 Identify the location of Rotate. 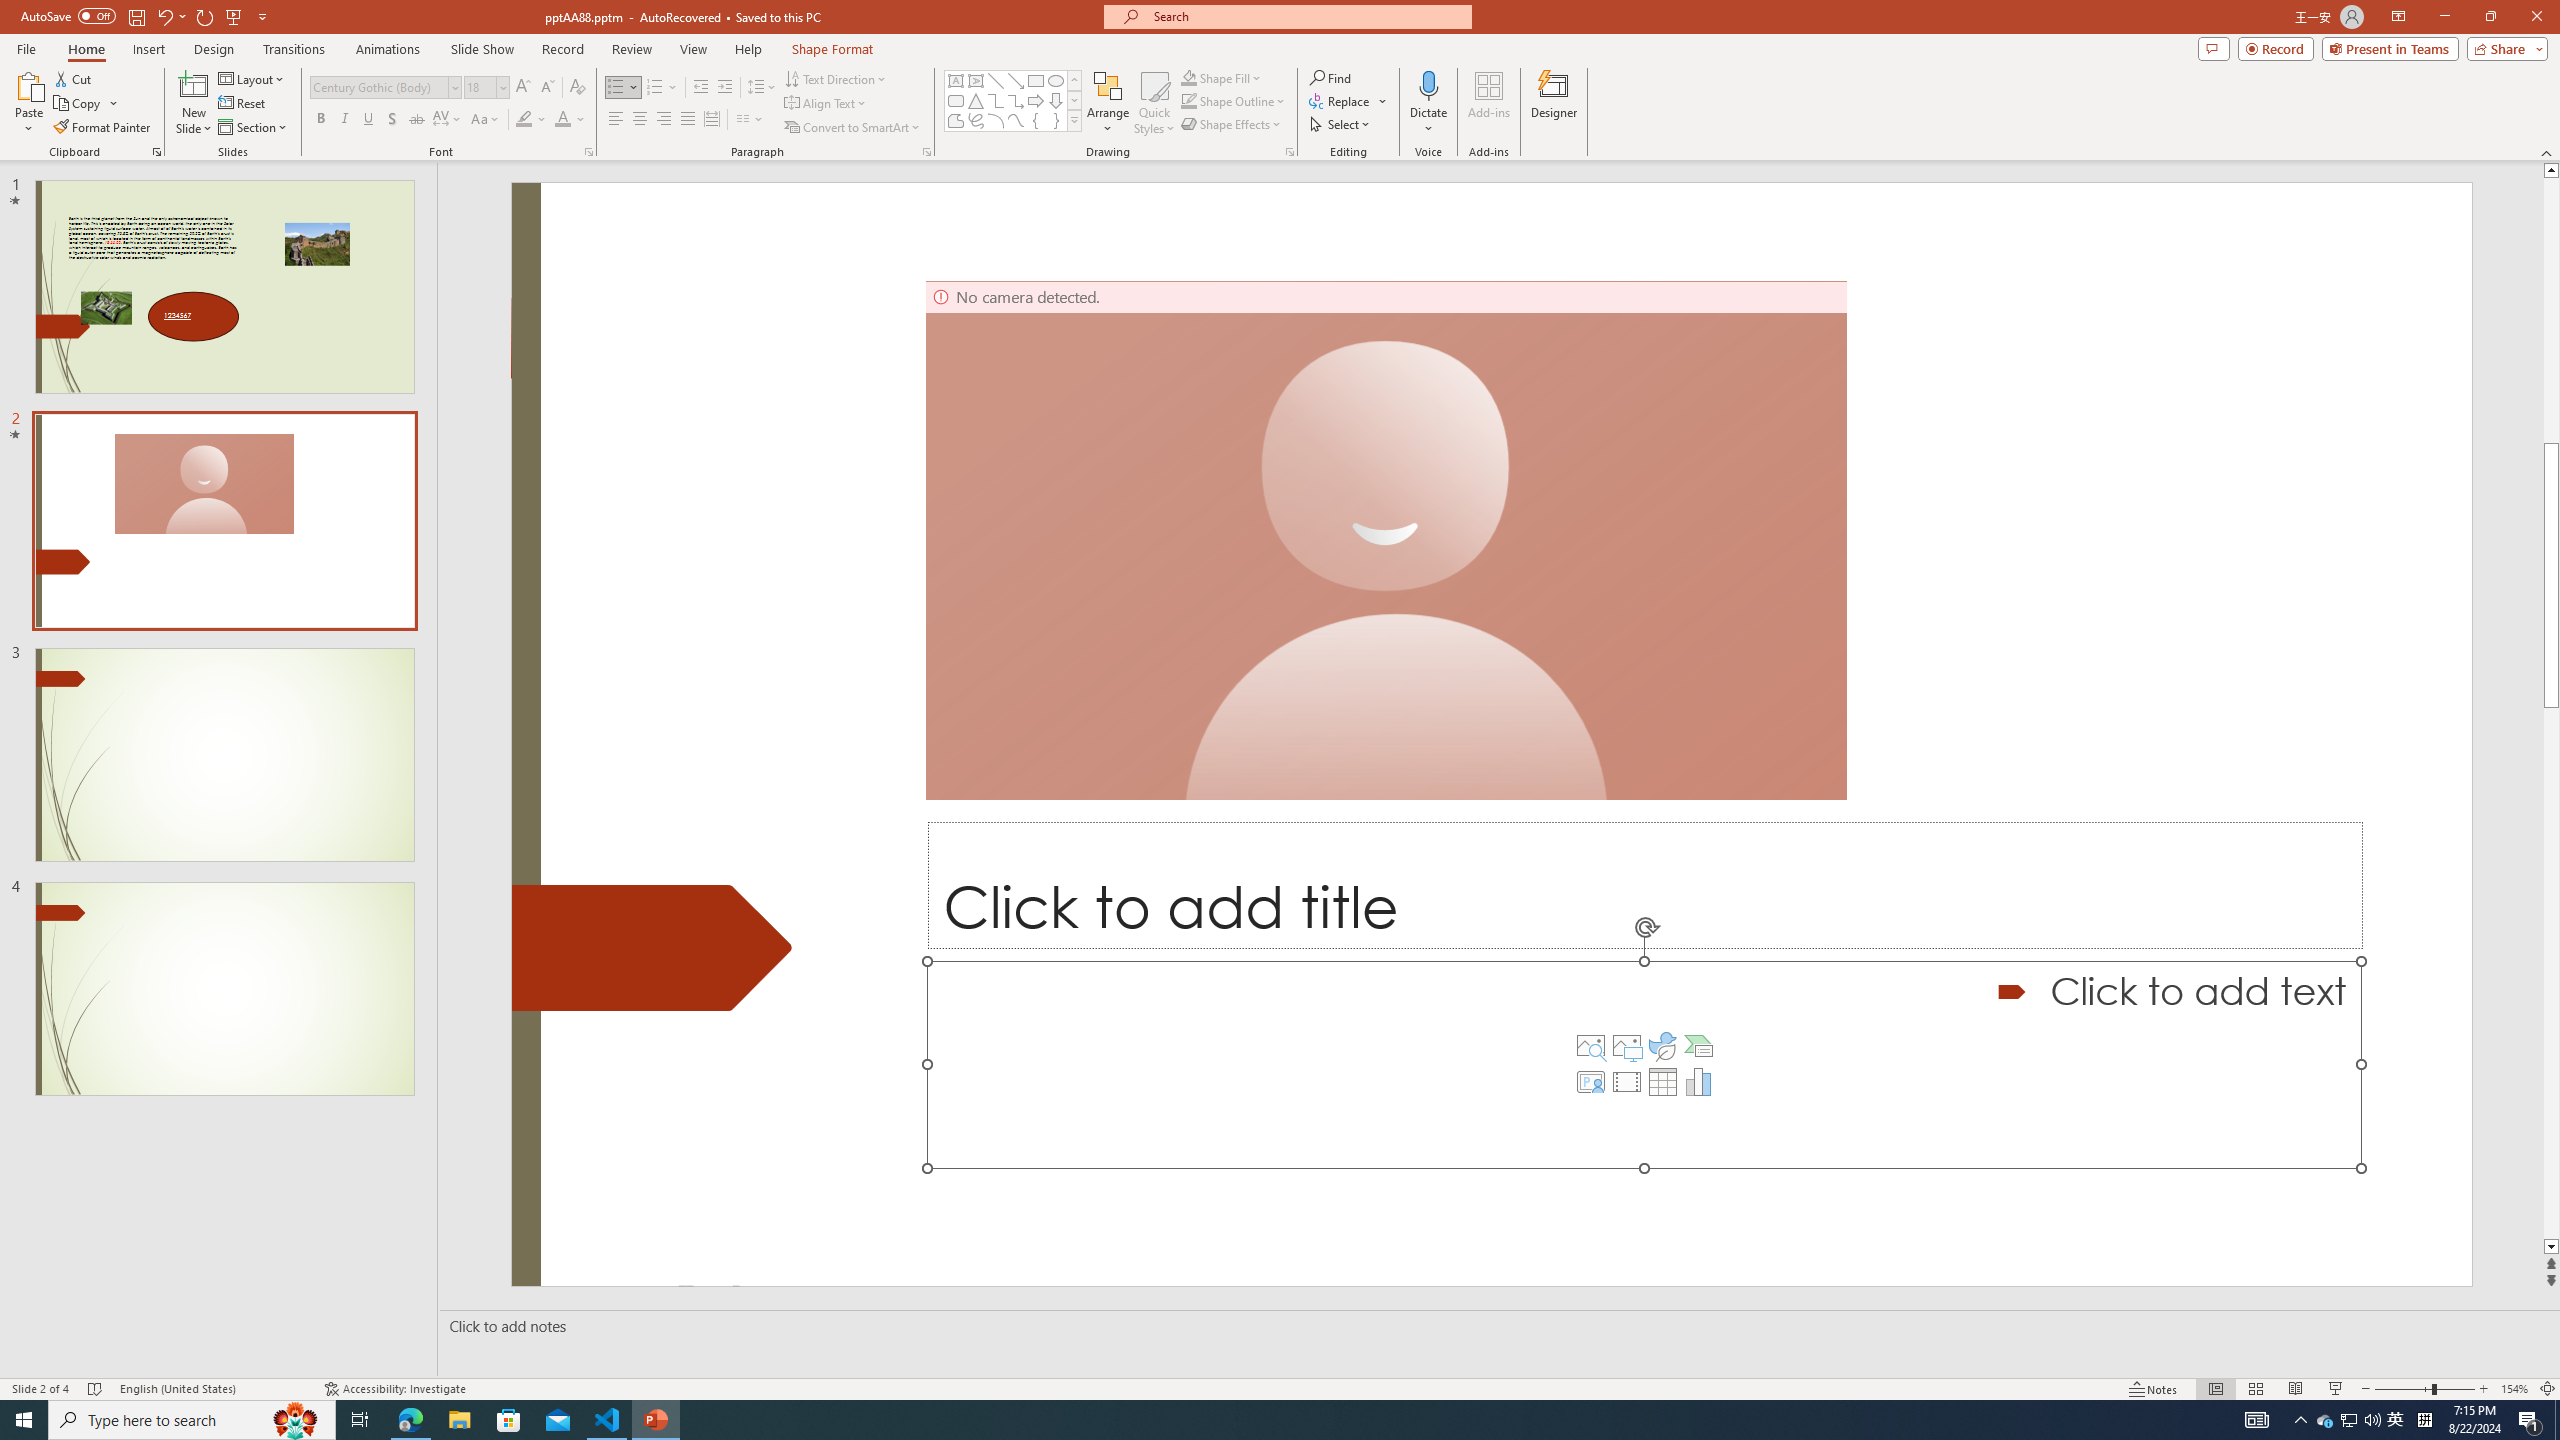
(2308, 103).